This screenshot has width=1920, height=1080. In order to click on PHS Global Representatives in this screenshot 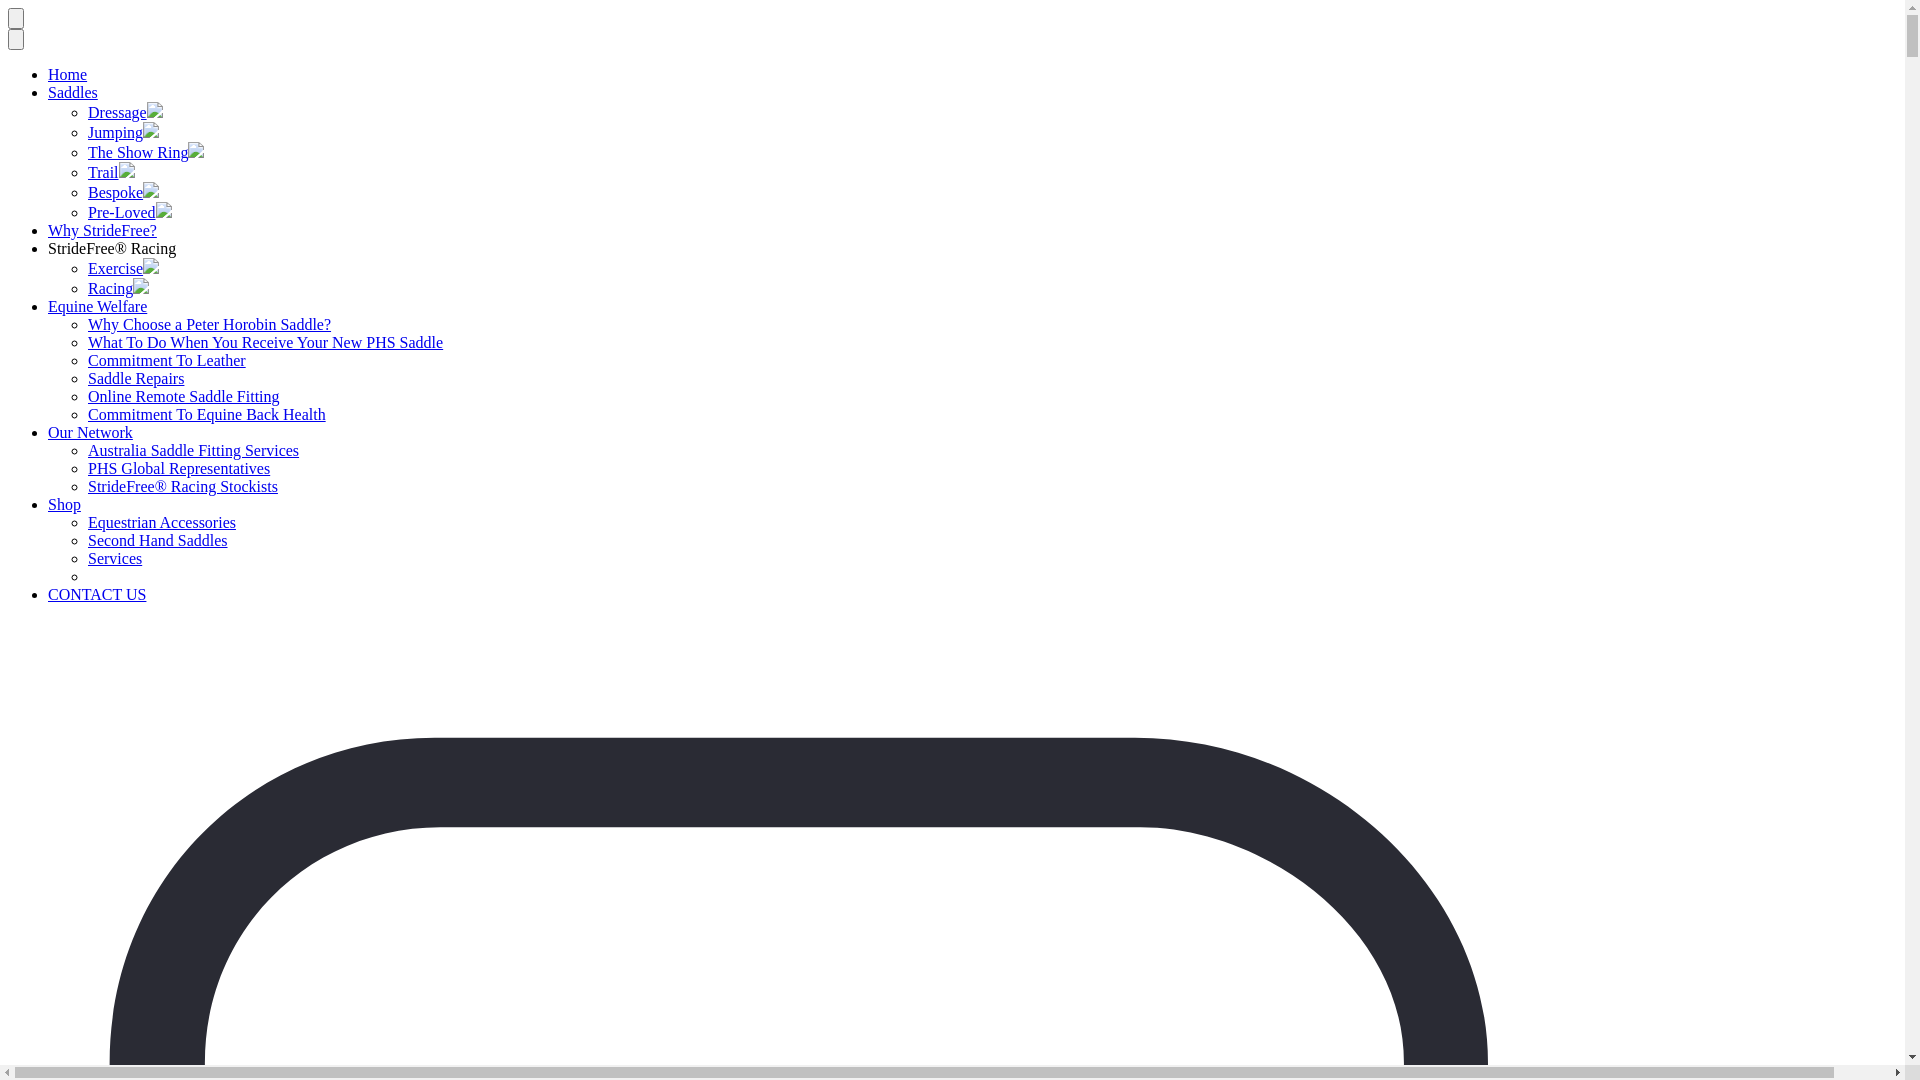, I will do `click(179, 468)`.